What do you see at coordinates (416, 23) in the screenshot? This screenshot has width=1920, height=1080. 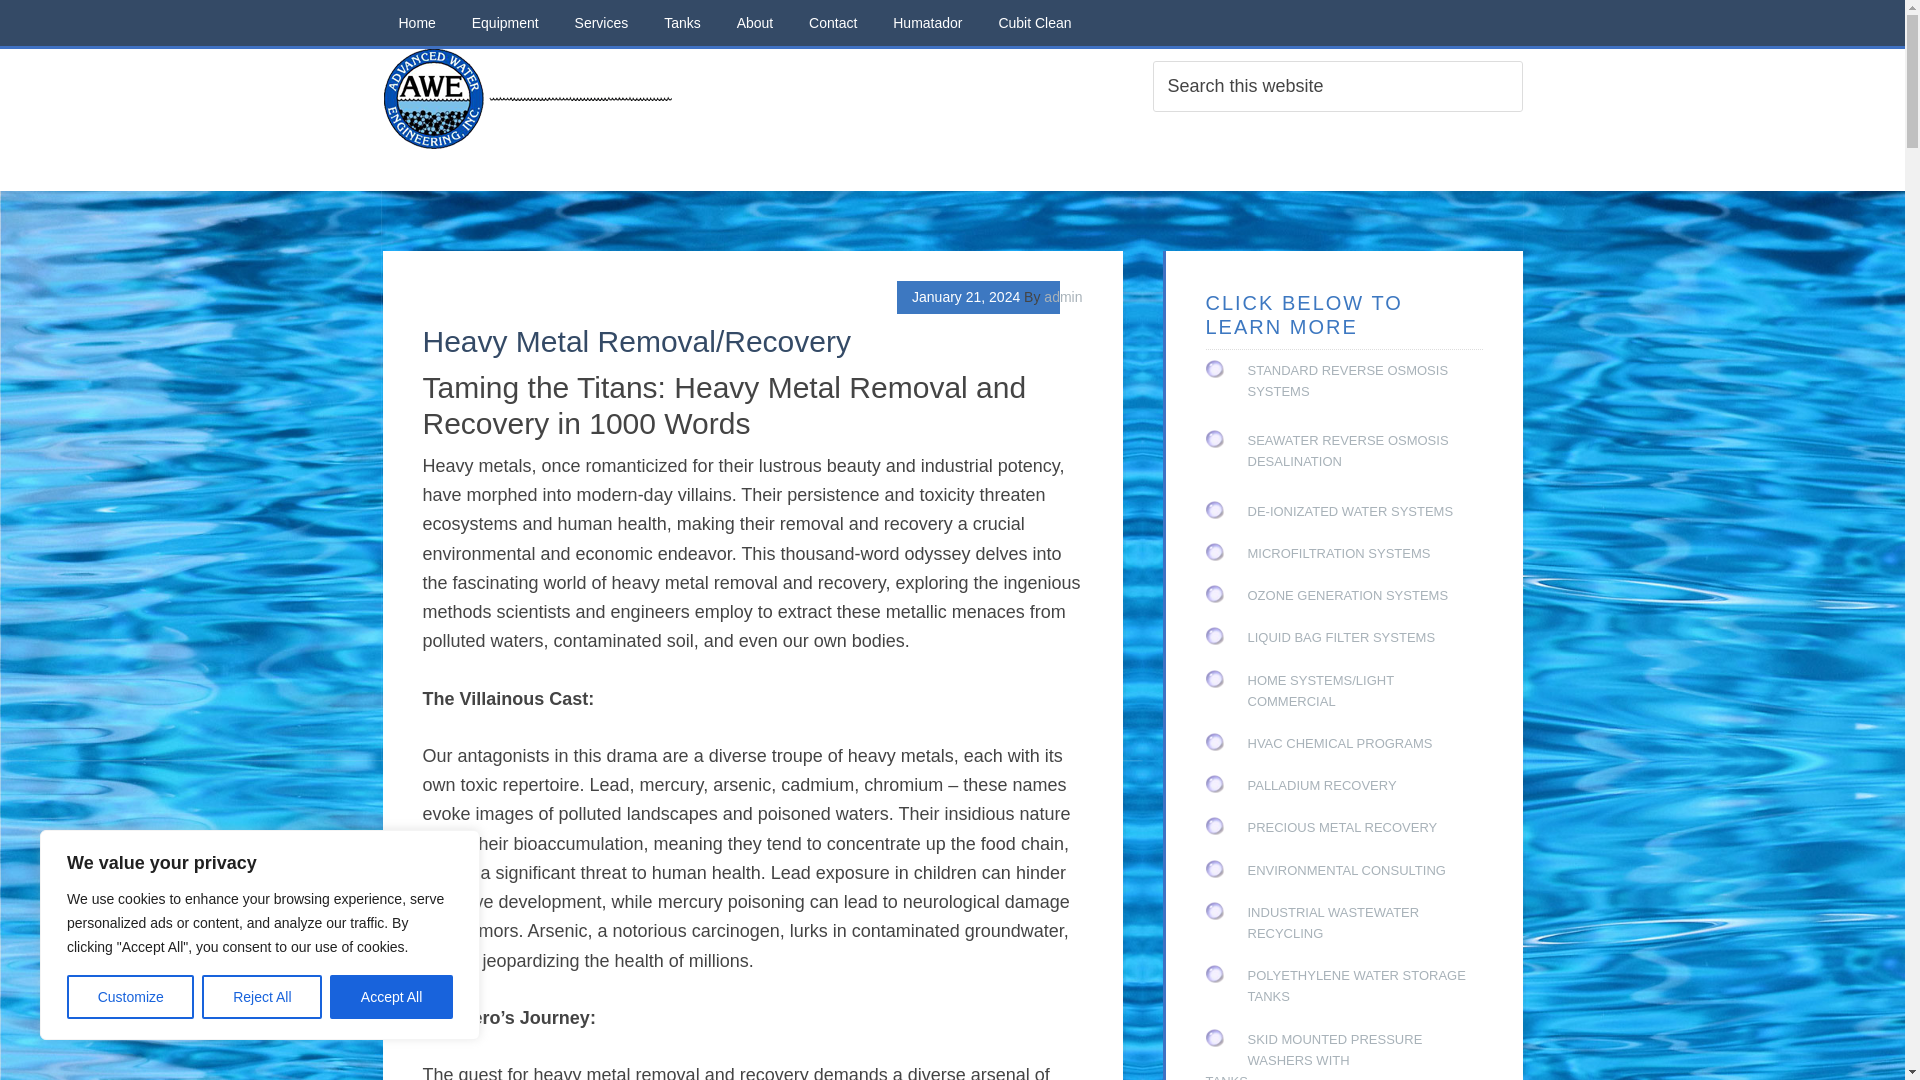 I see `Home` at bounding box center [416, 23].